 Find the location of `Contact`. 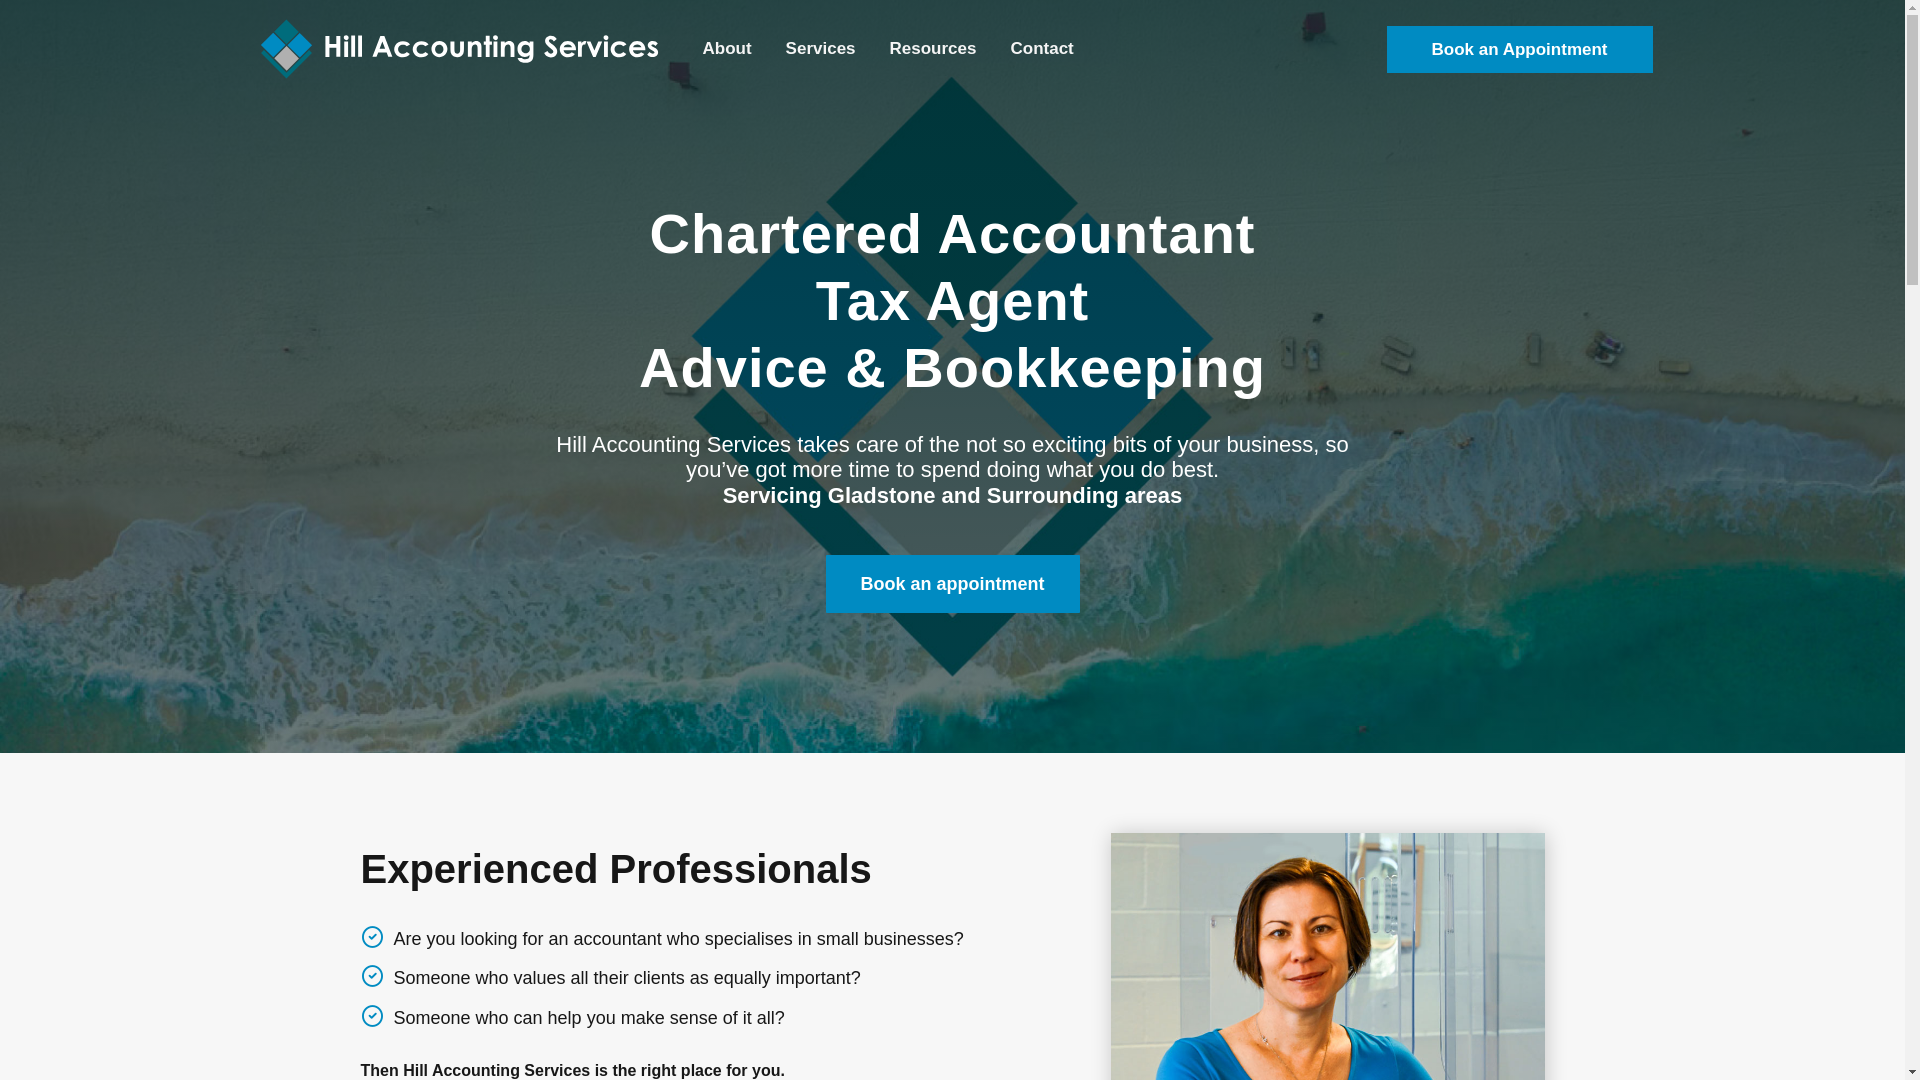

Contact is located at coordinates (1042, 49).